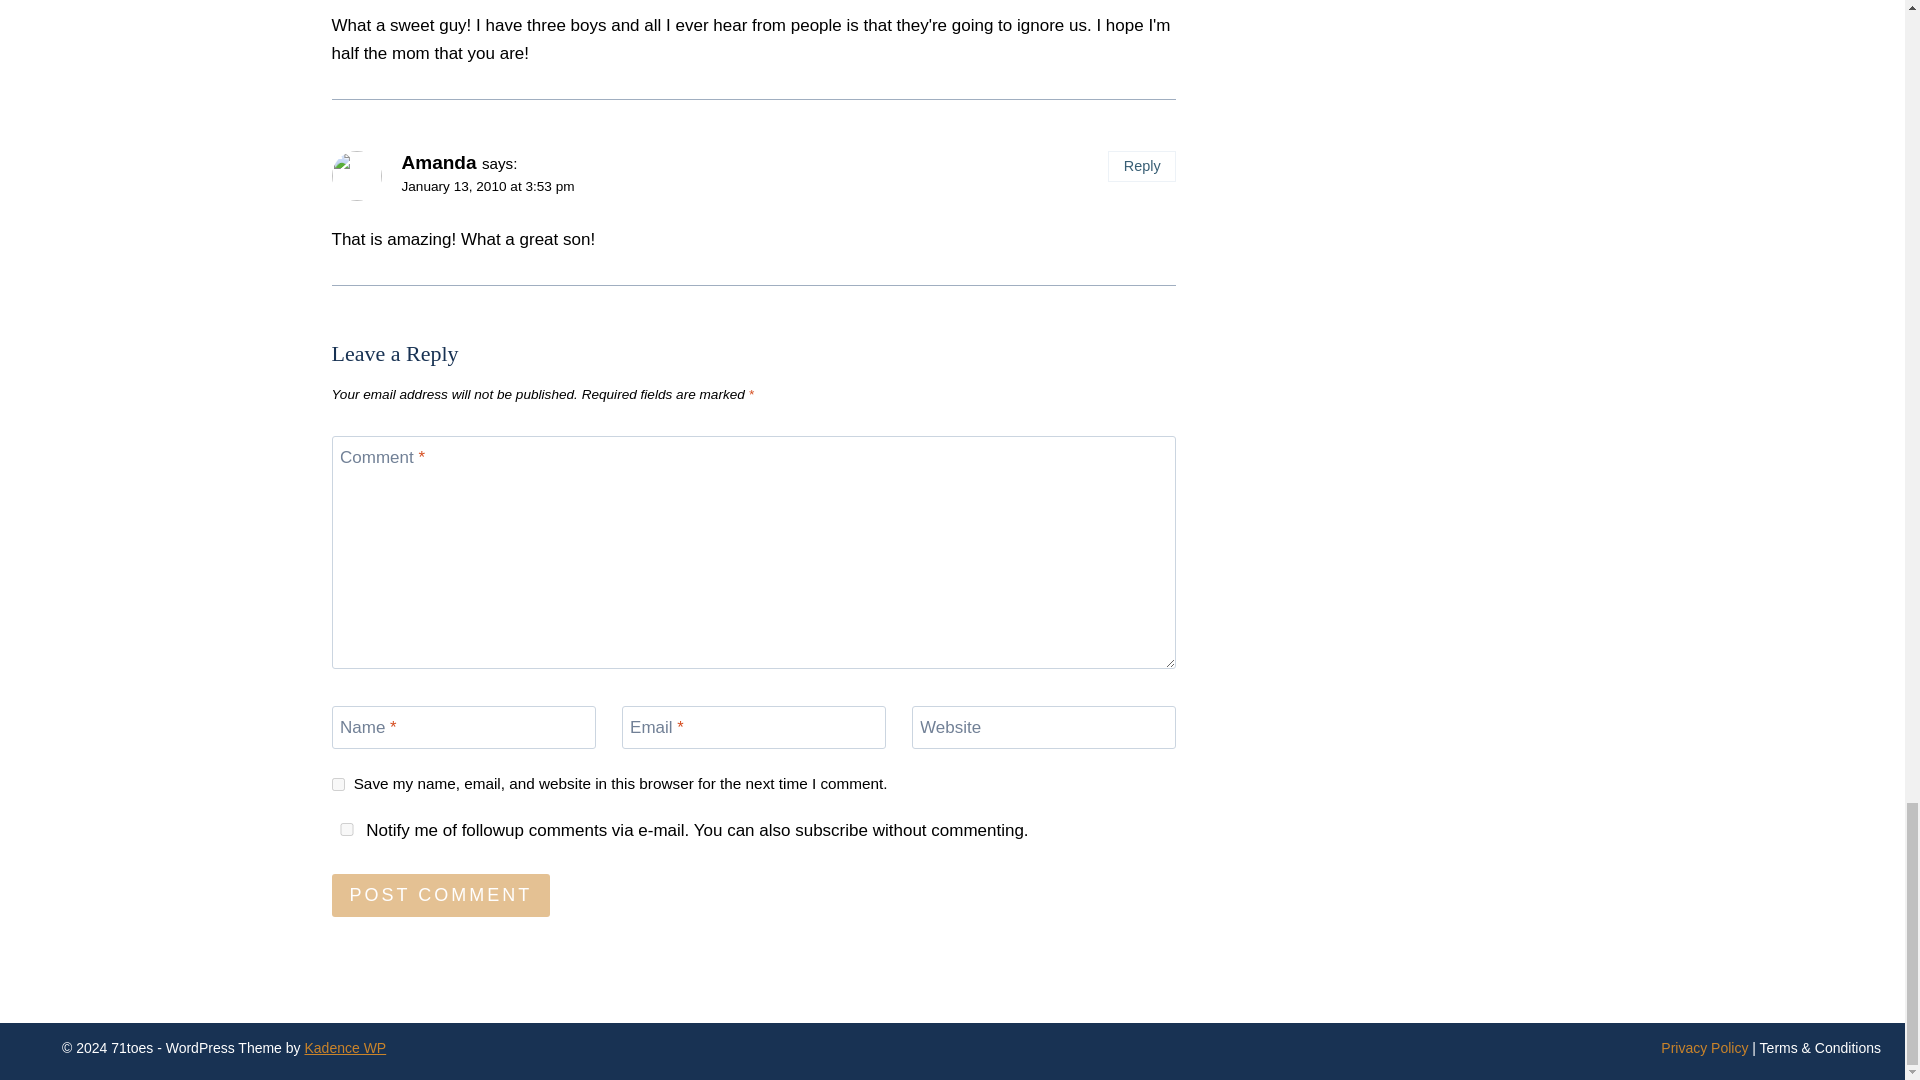 This screenshot has height=1080, width=1920. I want to click on Post Comment, so click(442, 894).